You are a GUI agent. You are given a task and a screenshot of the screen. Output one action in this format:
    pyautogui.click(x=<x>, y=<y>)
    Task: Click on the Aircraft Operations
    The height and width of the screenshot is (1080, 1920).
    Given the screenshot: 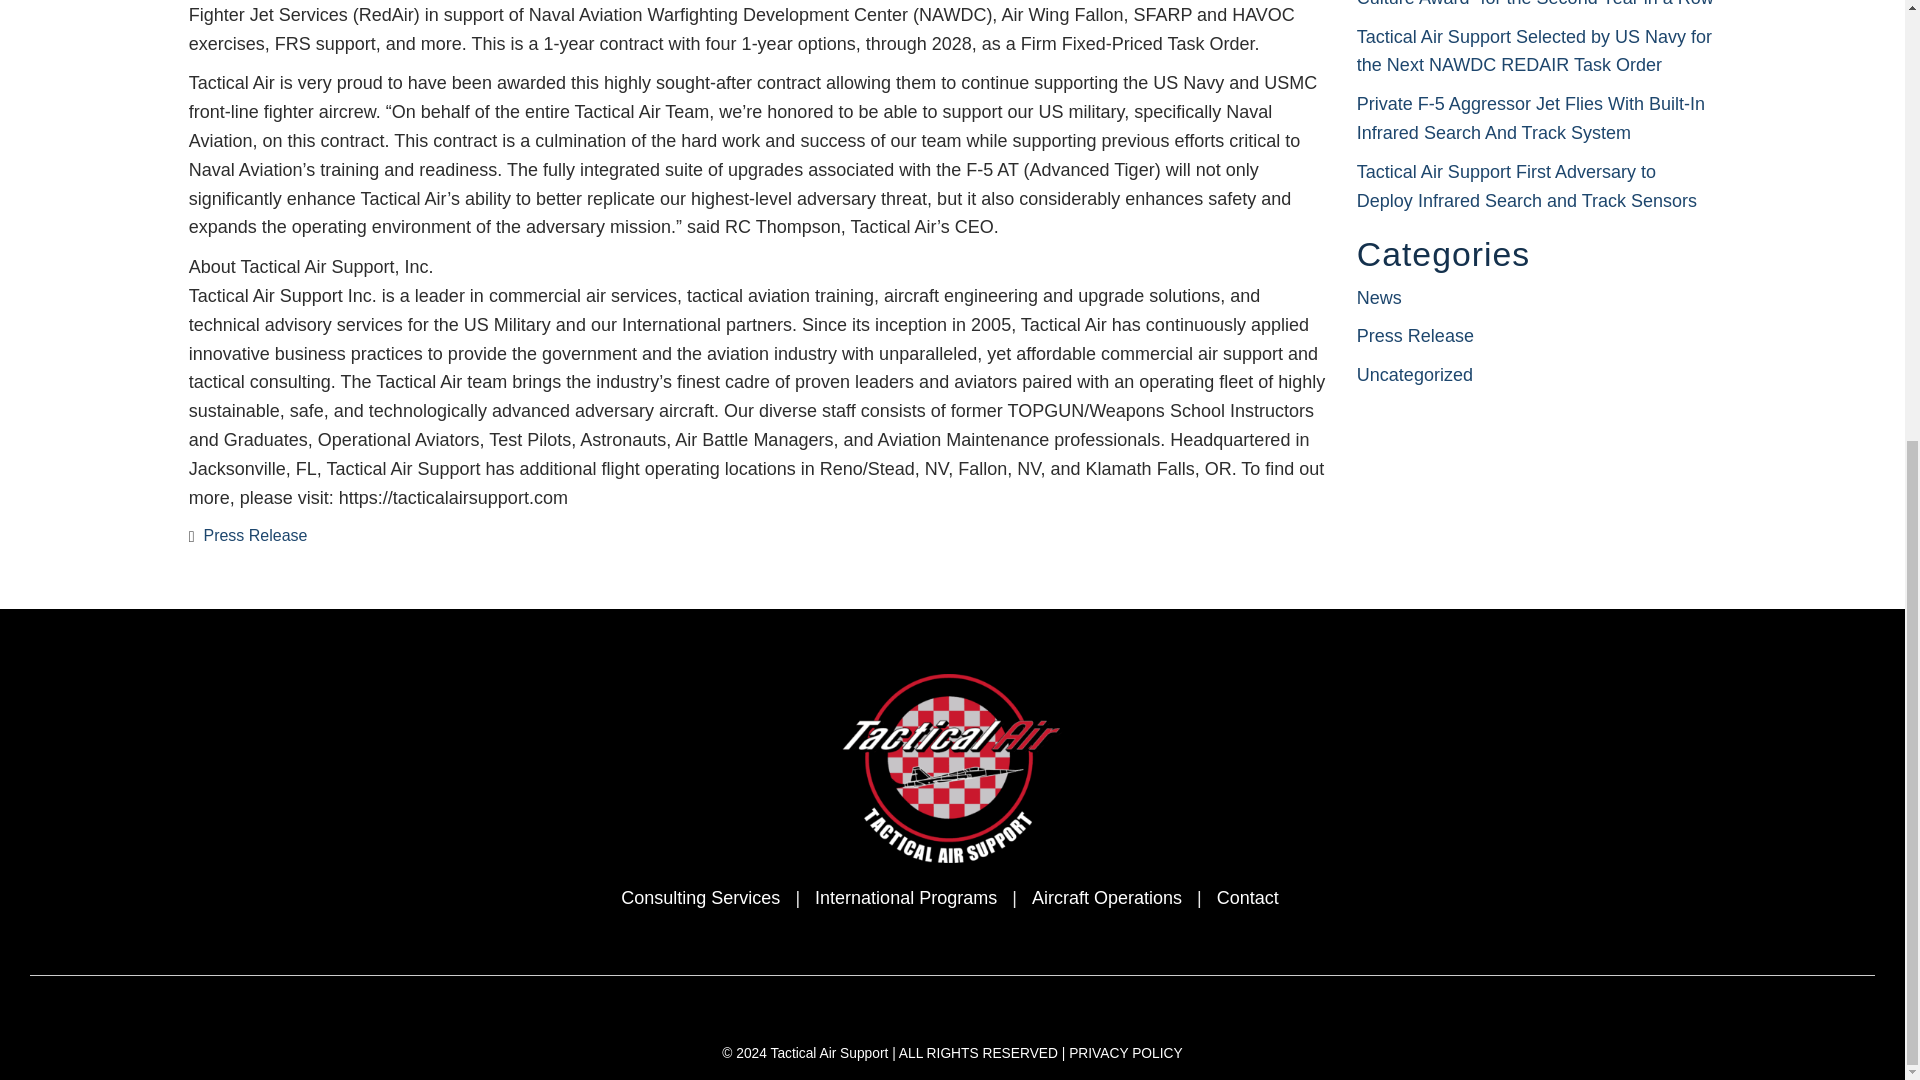 What is the action you would take?
    pyautogui.click(x=1107, y=898)
    